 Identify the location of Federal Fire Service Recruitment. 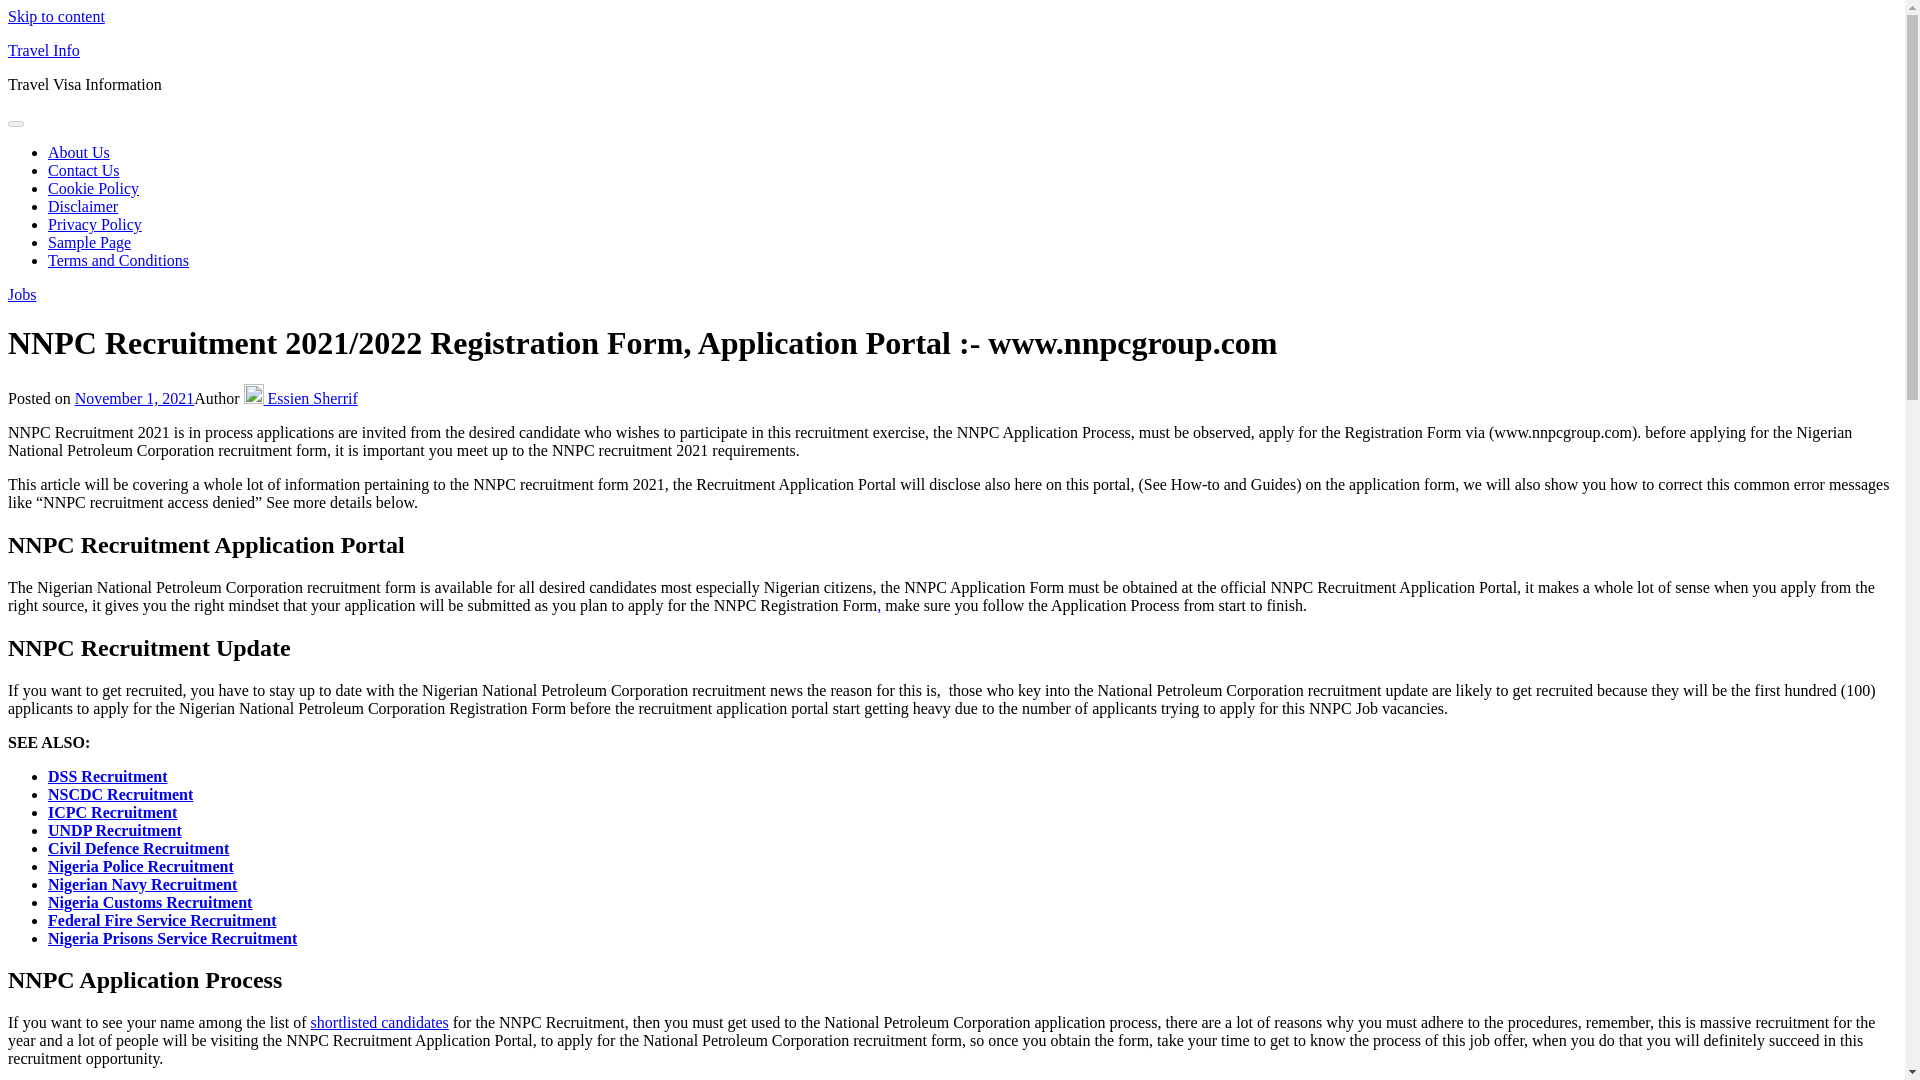
(162, 920).